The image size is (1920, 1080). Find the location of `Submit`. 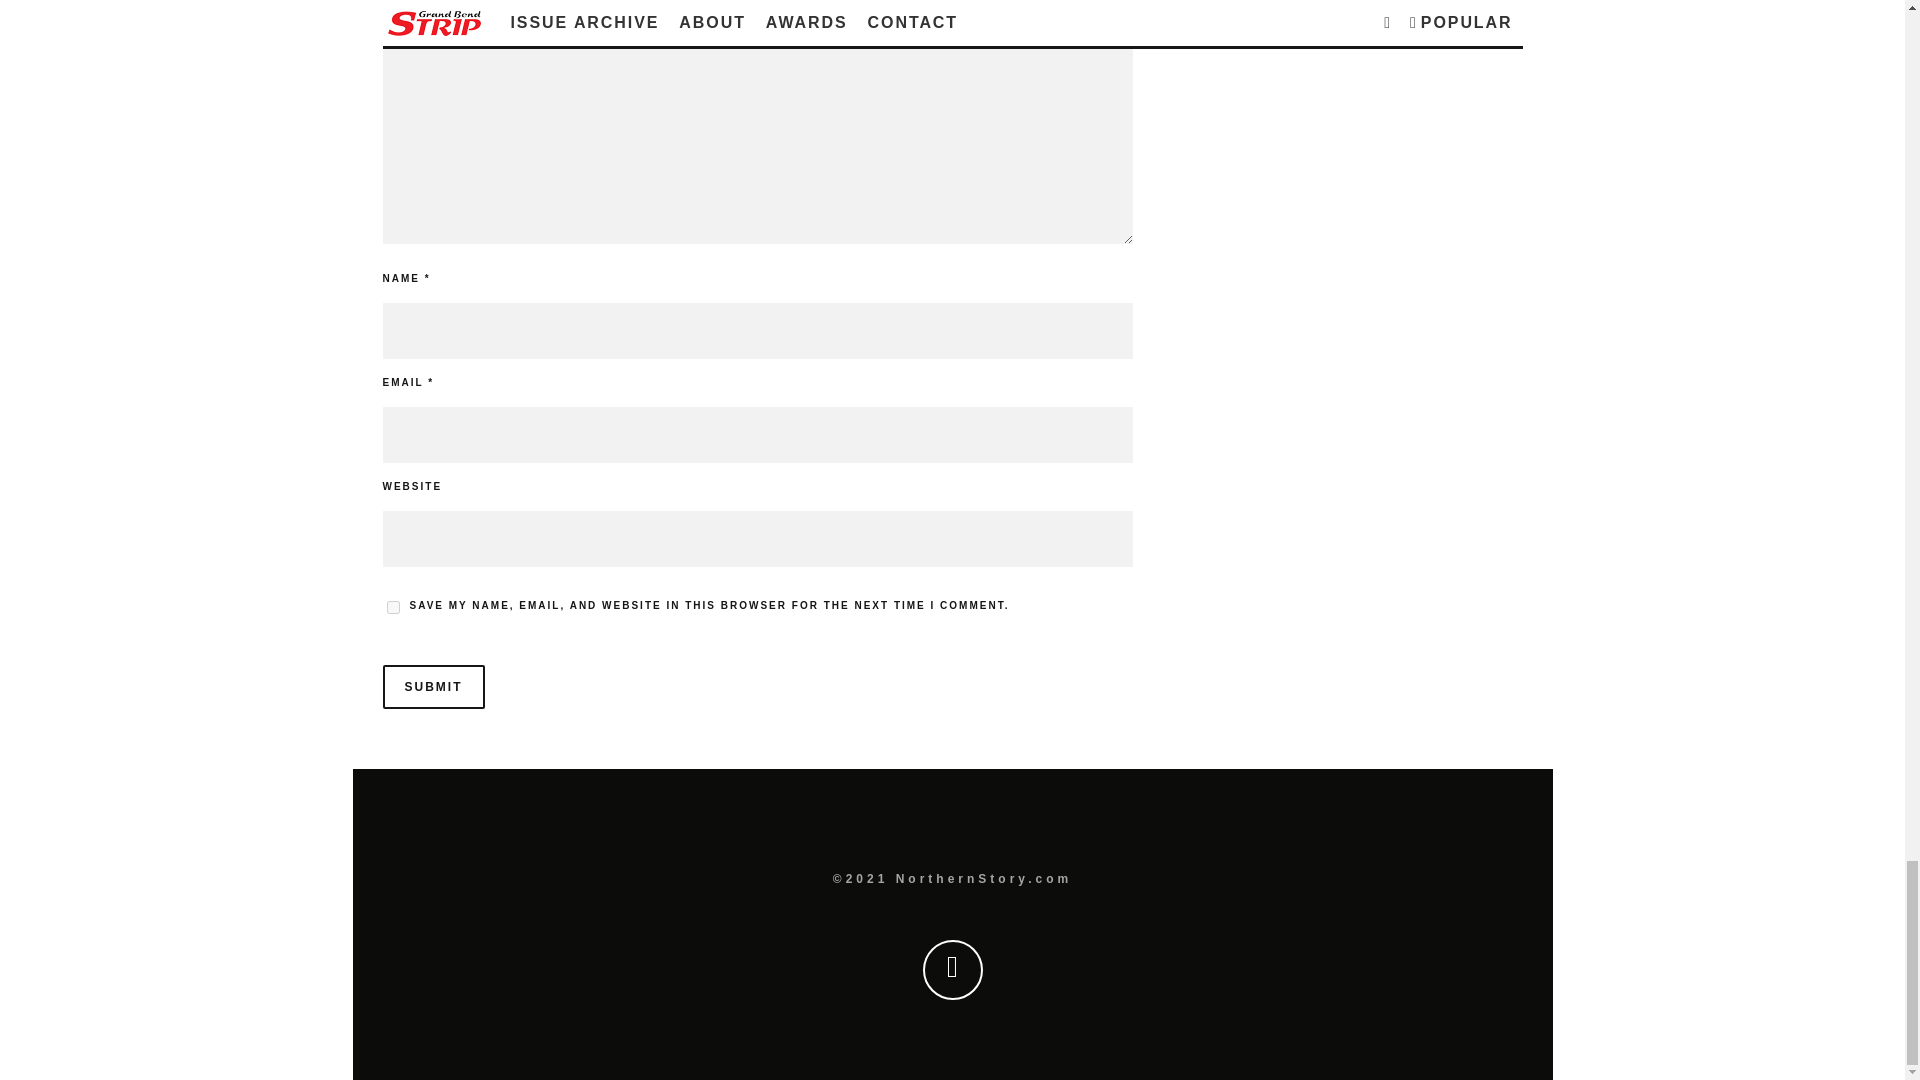

Submit is located at coordinates (432, 686).